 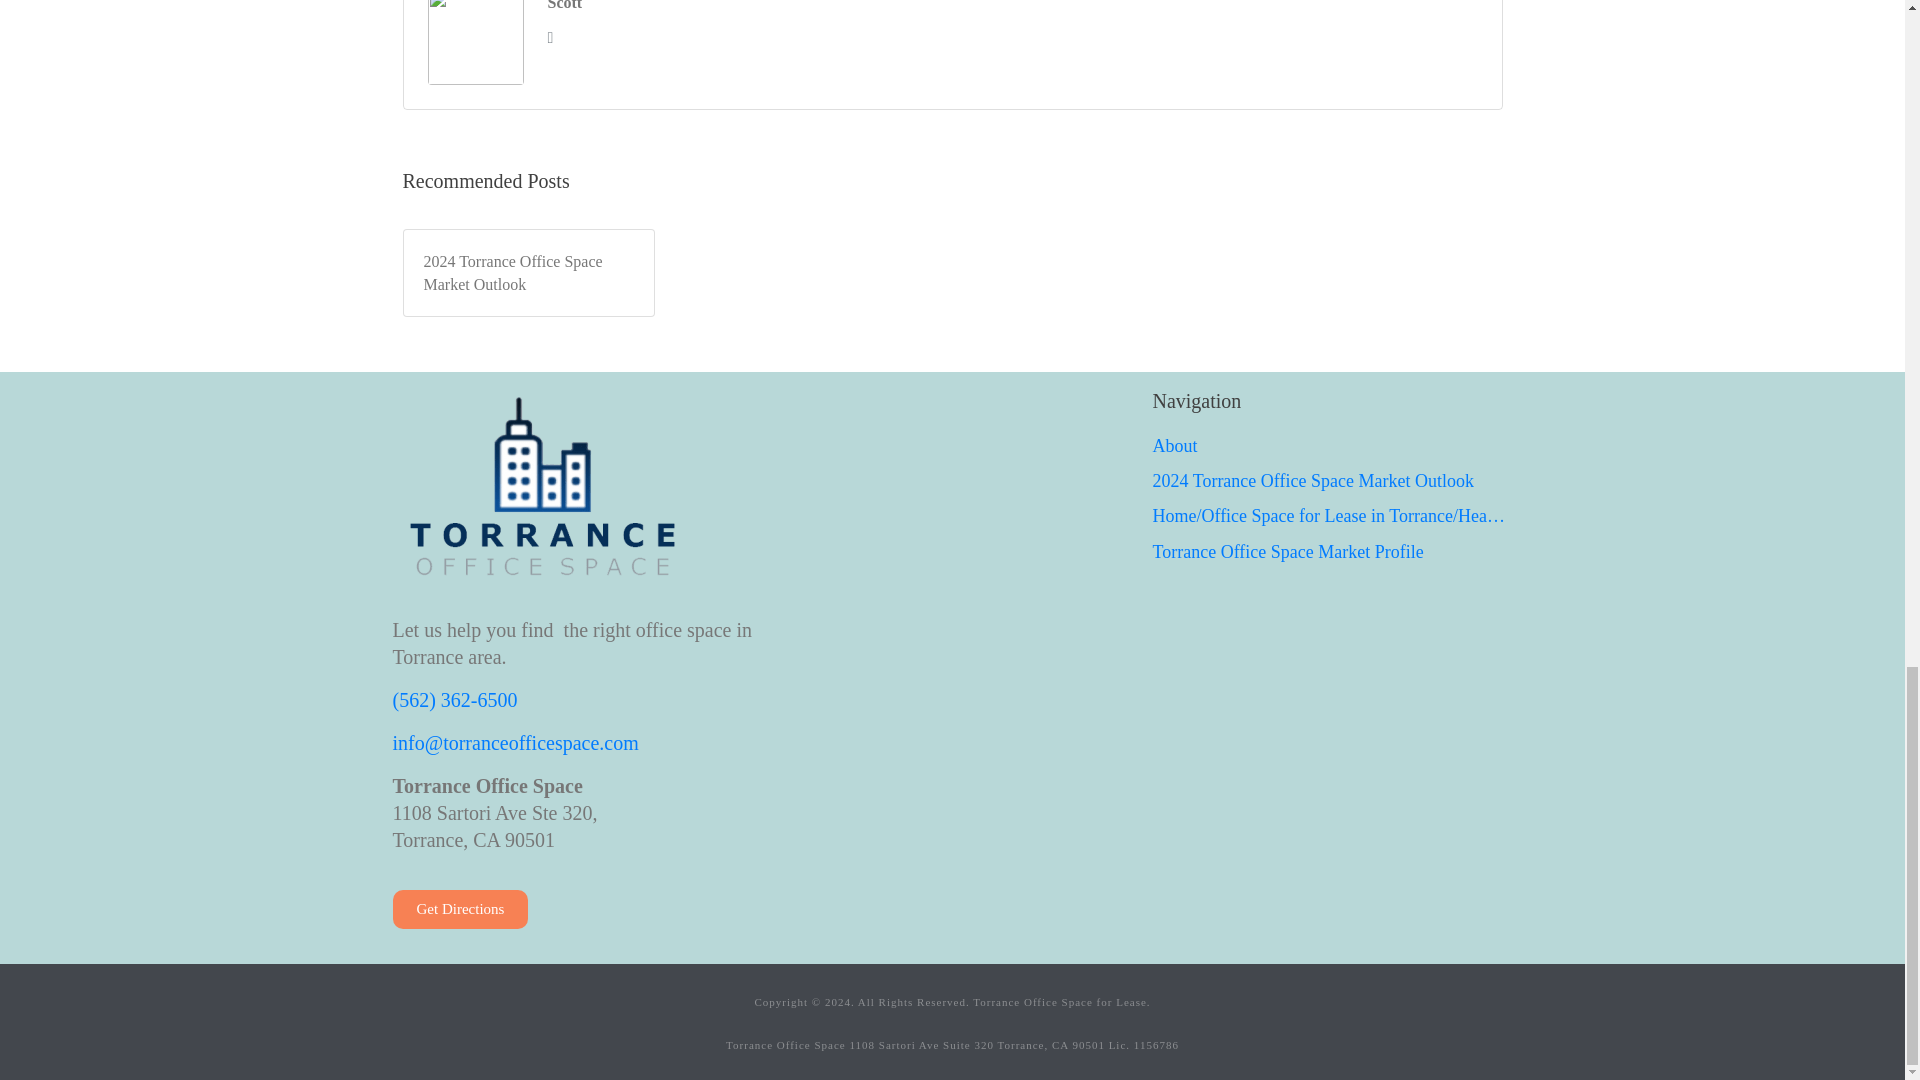 What do you see at coordinates (528, 272) in the screenshot?
I see `2024 Torrance Office Space Market Outlook` at bounding box center [528, 272].